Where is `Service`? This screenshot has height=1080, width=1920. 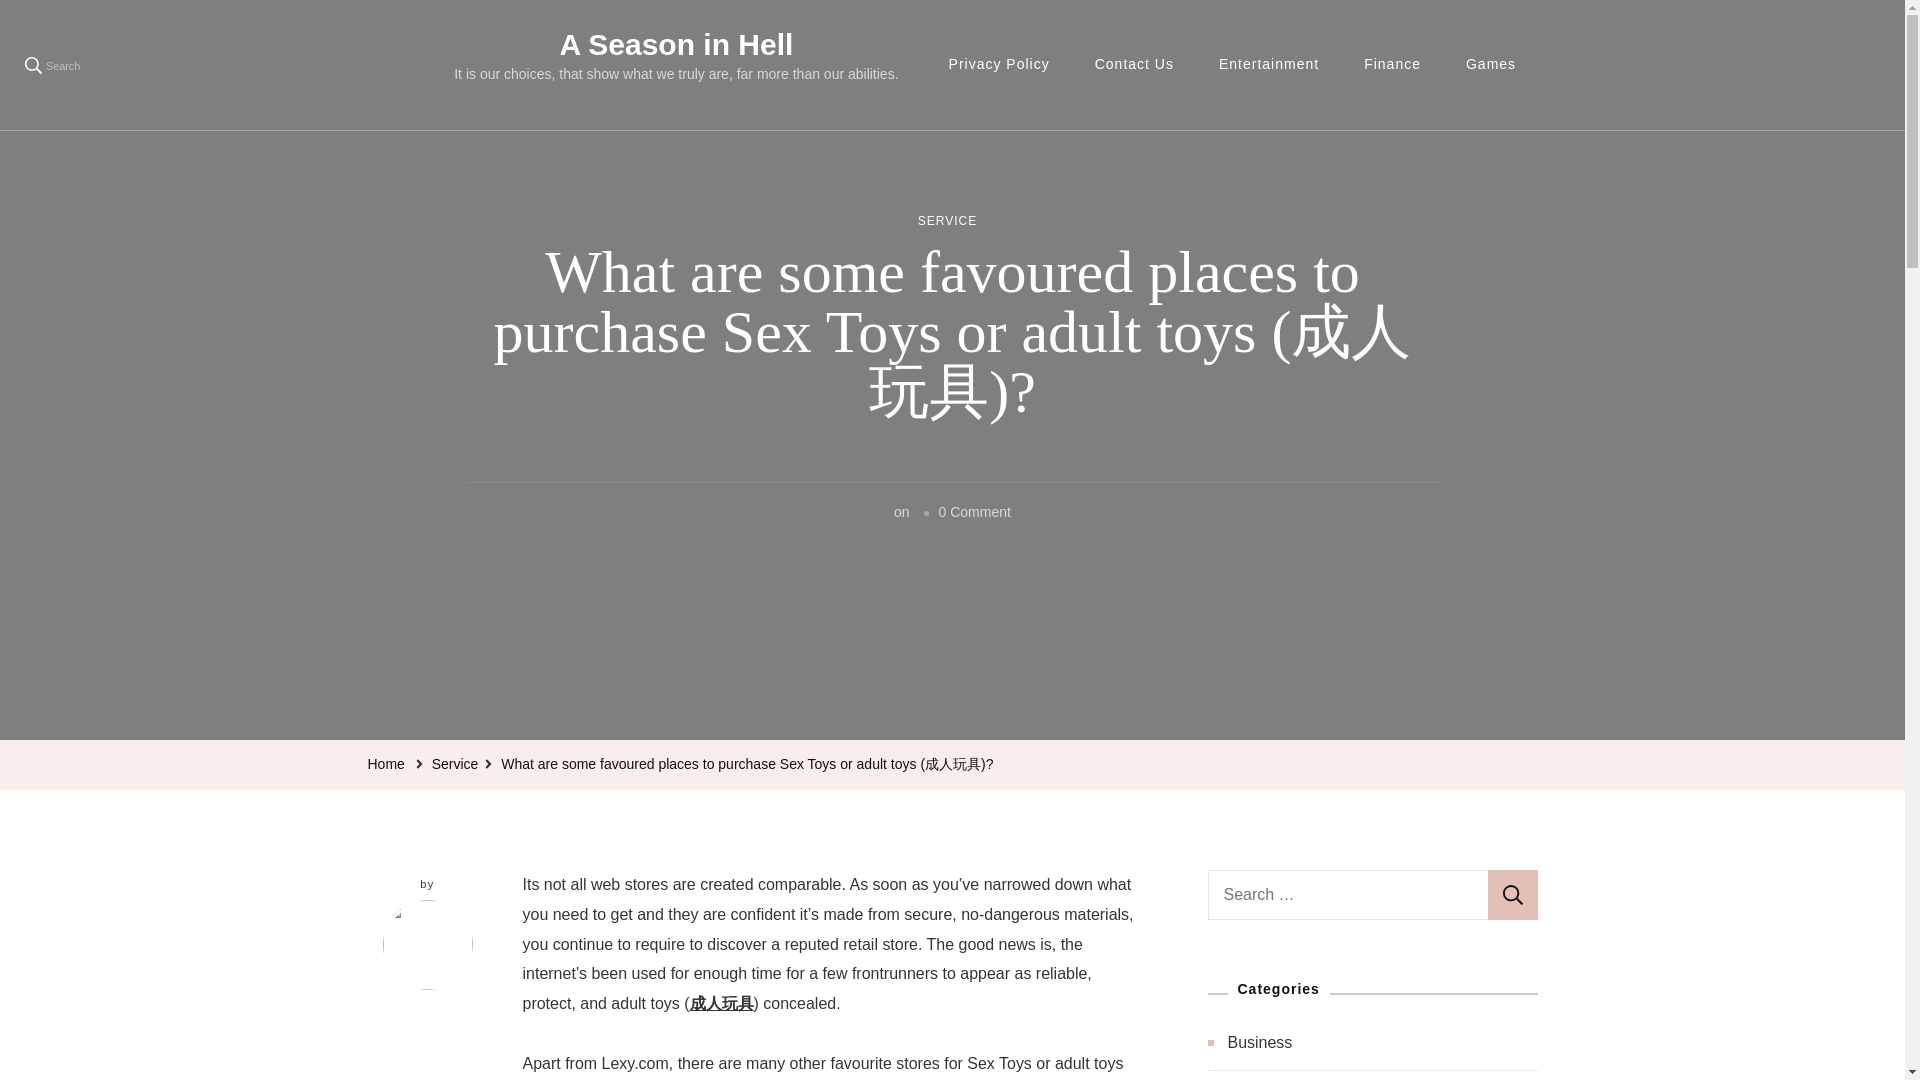 Service is located at coordinates (455, 764).